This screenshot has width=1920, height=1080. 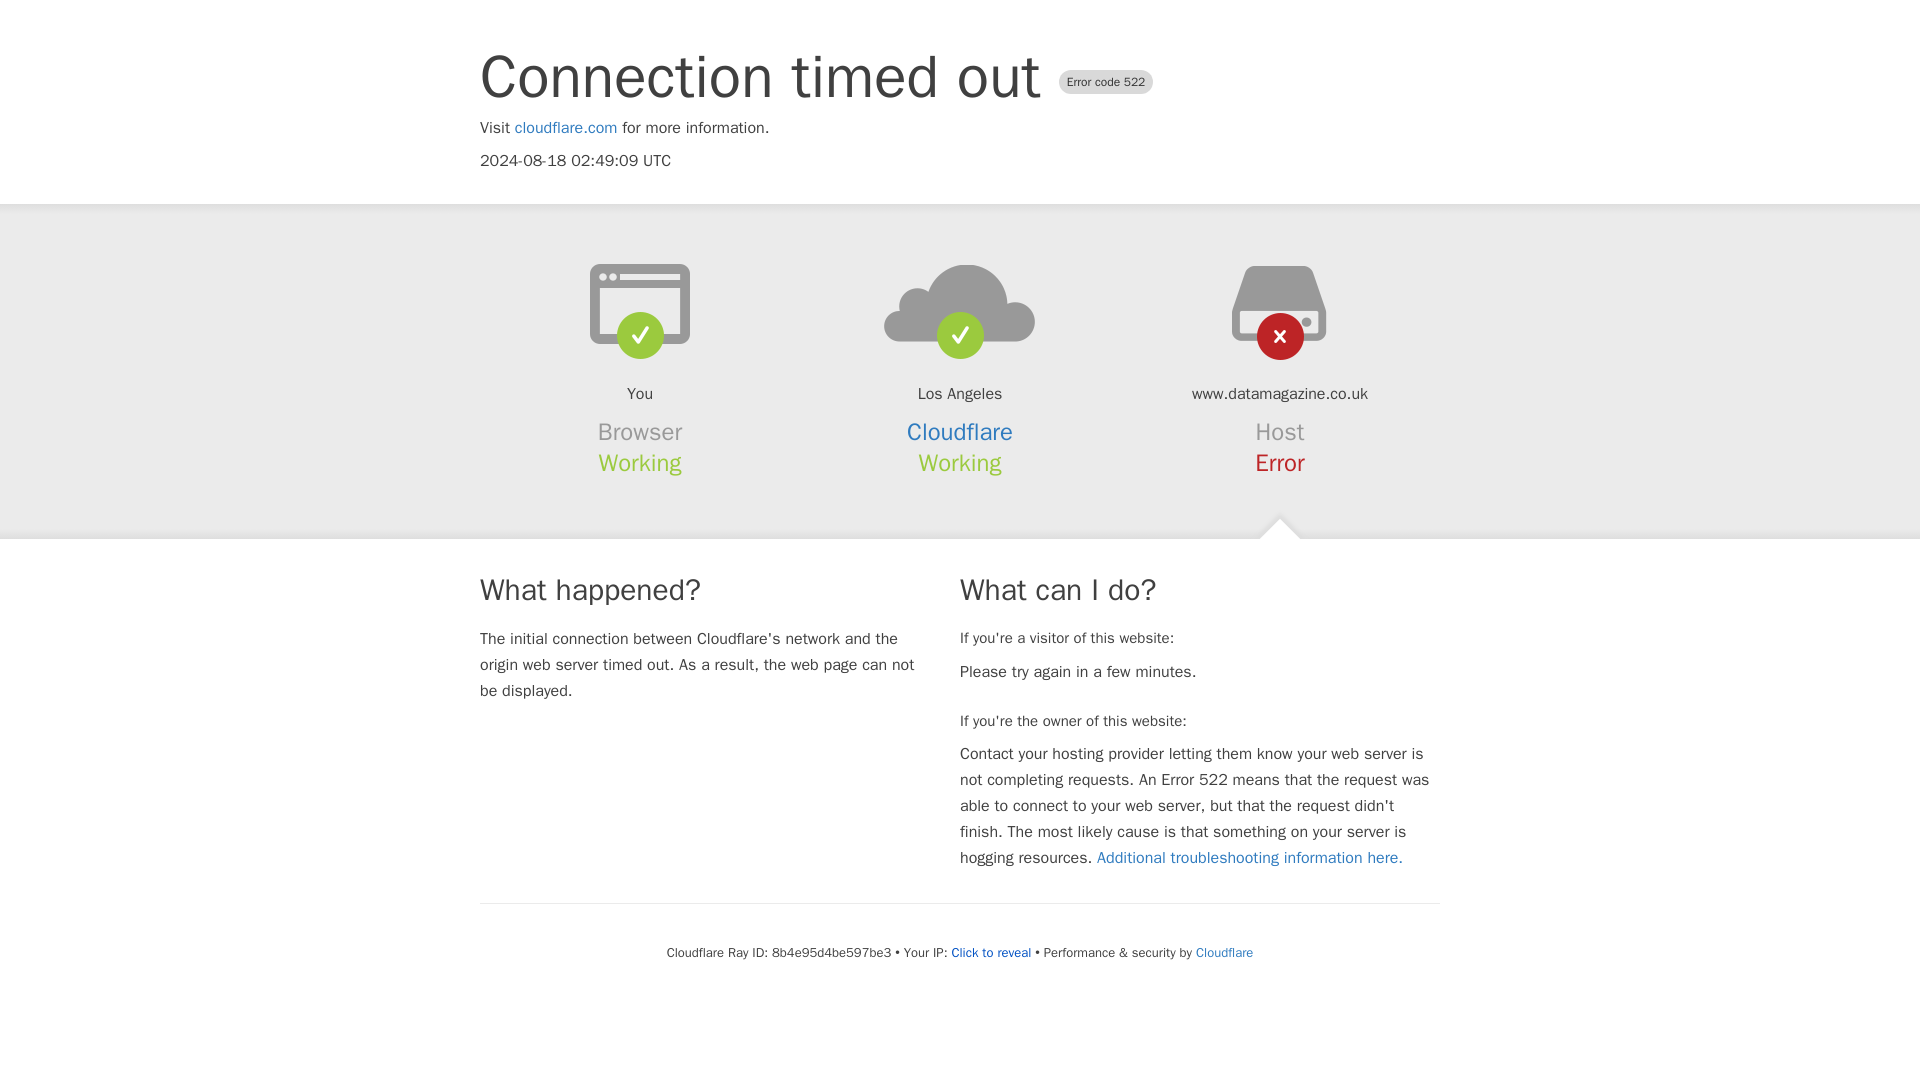 What do you see at coordinates (1250, 858) in the screenshot?
I see `Additional troubleshooting information here.` at bounding box center [1250, 858].